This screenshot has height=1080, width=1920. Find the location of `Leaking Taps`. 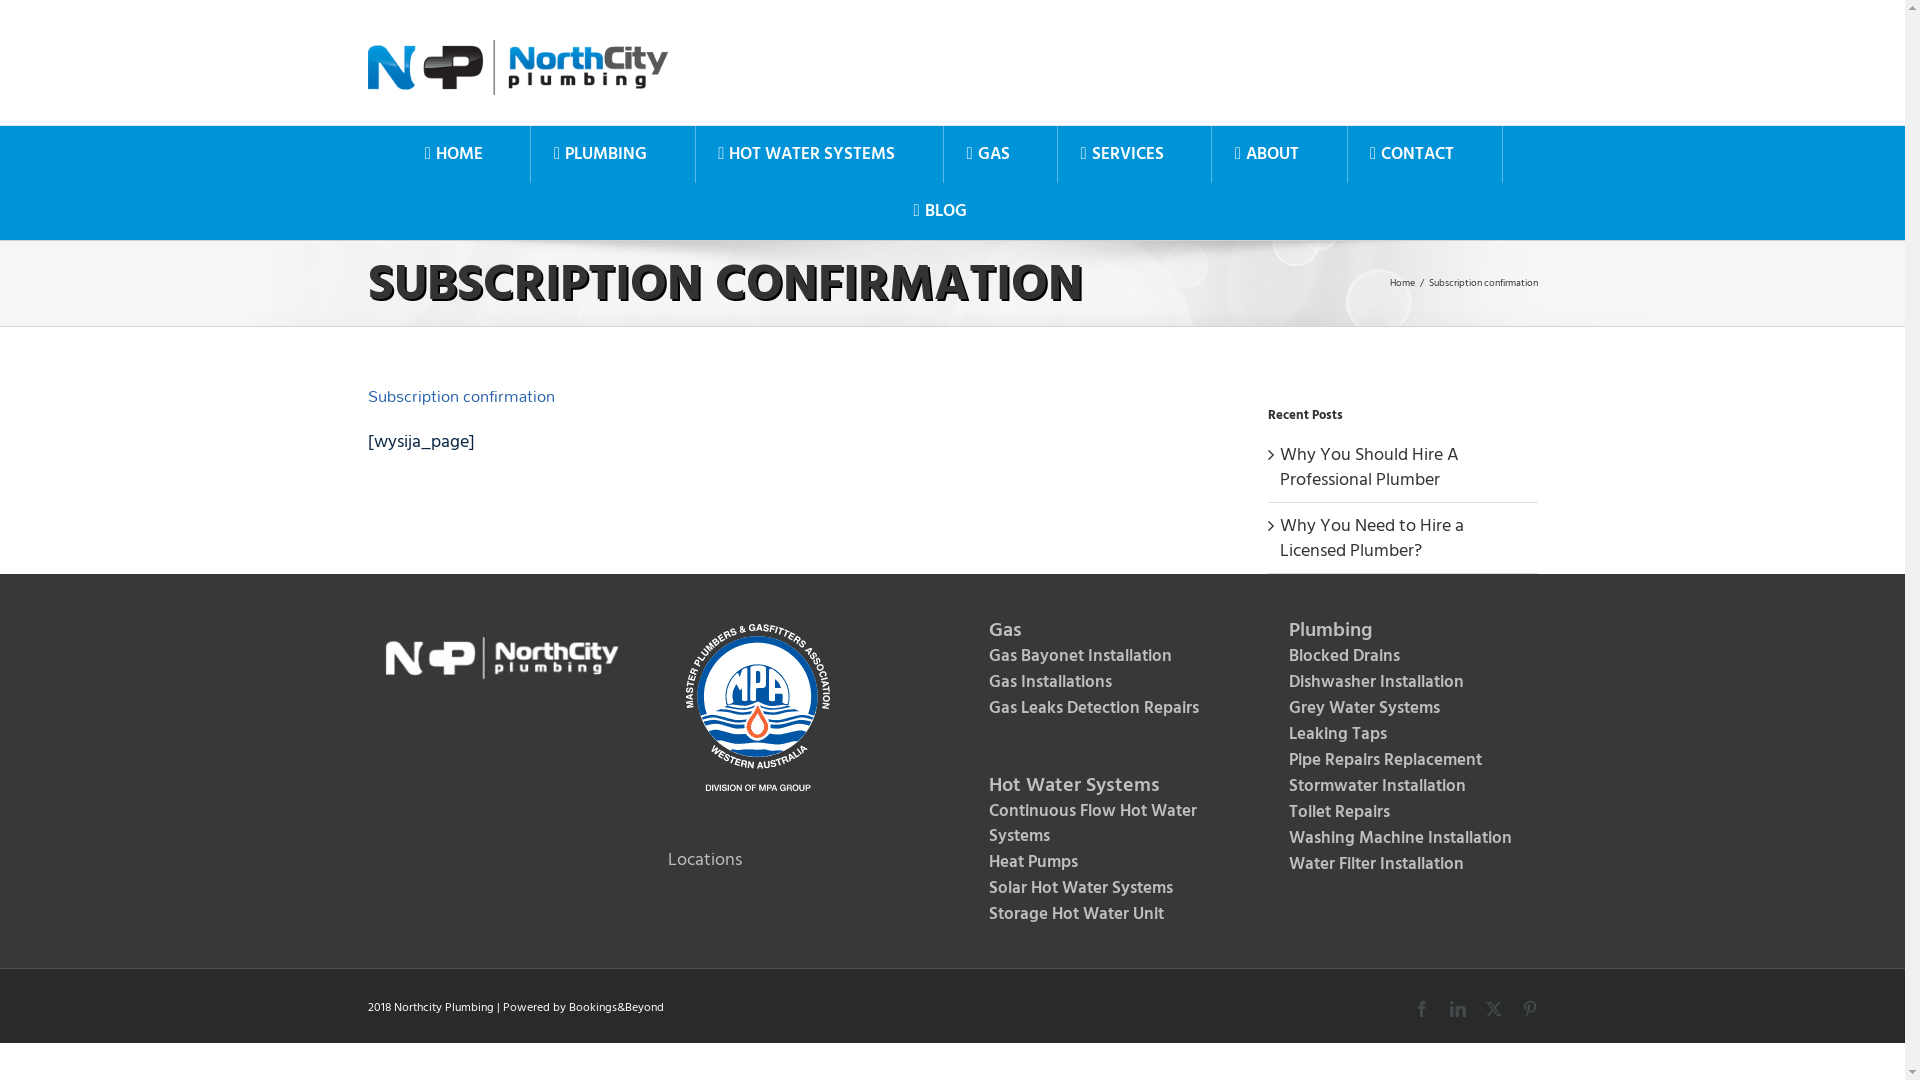

Leaking Taps is located at coordinates (1403, 734).